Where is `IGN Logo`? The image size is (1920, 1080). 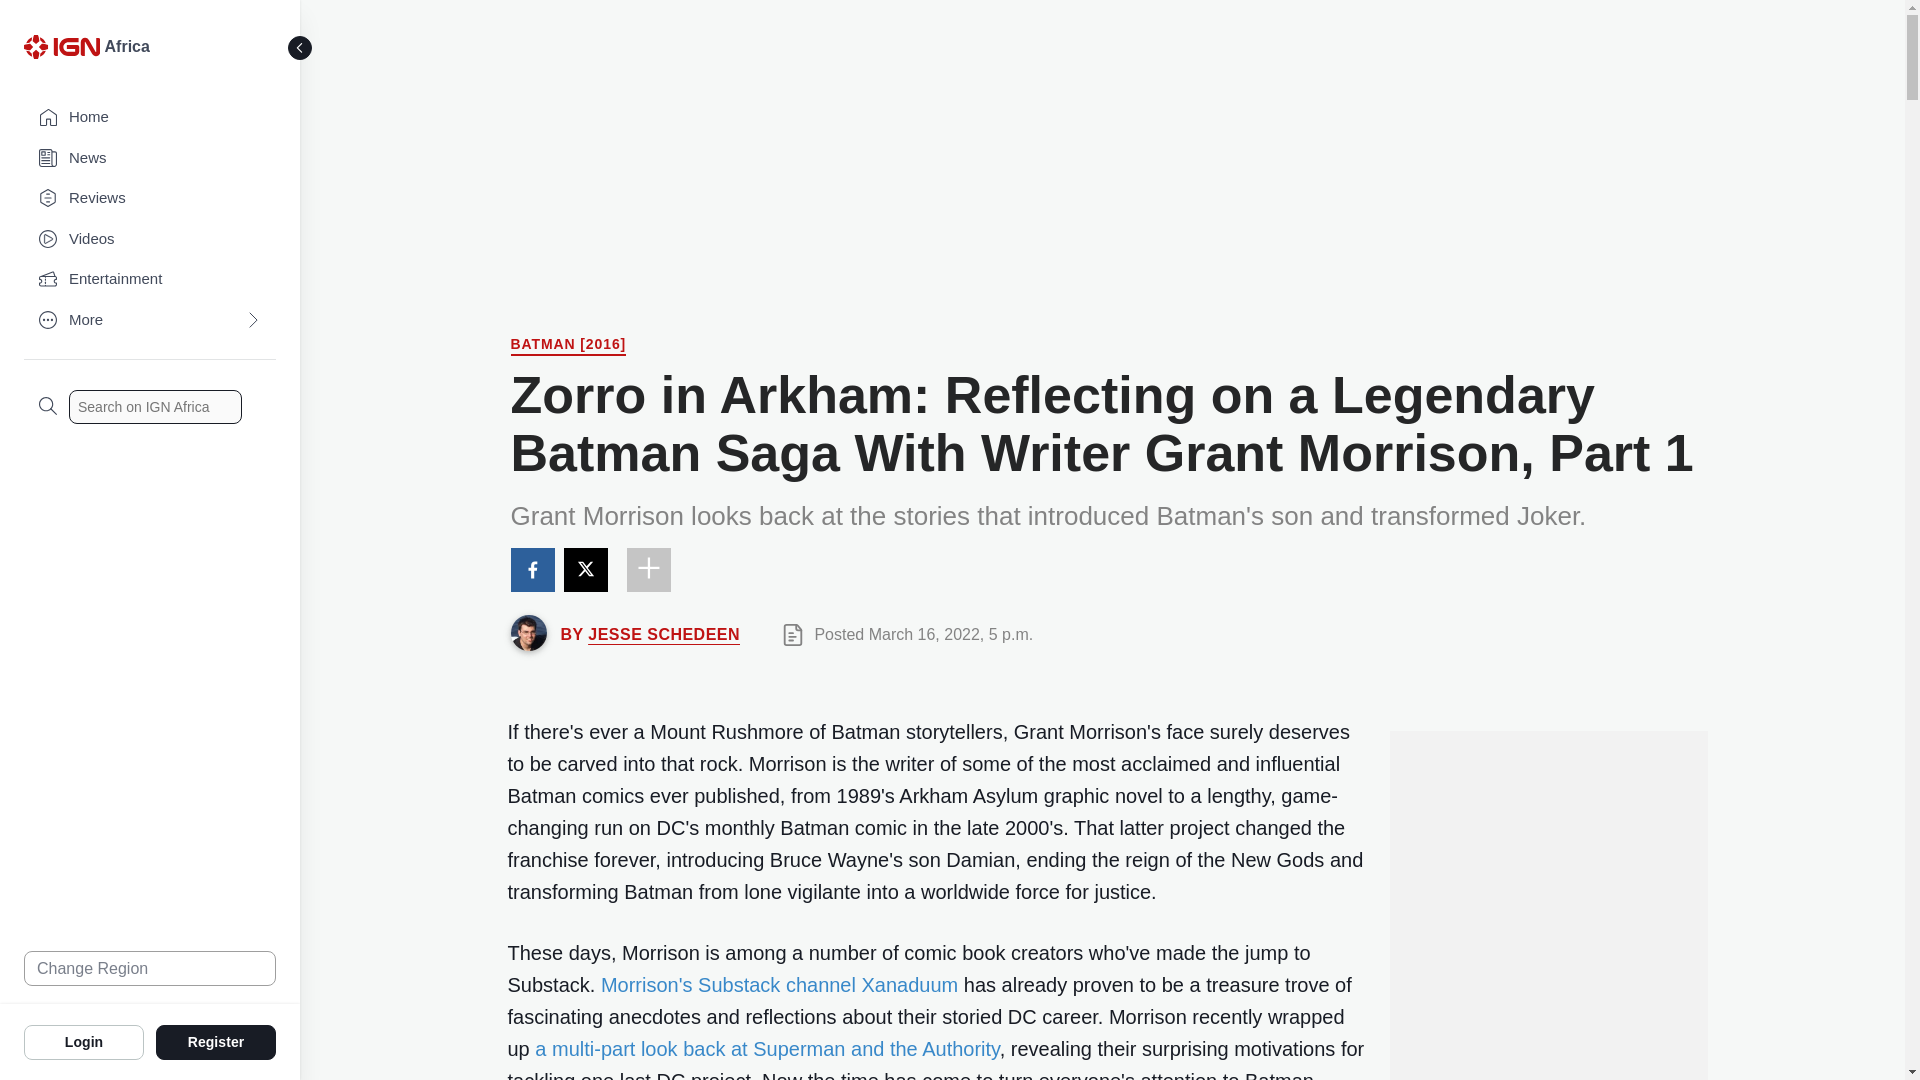 IGN Logo is located at coordinates (64, 52).